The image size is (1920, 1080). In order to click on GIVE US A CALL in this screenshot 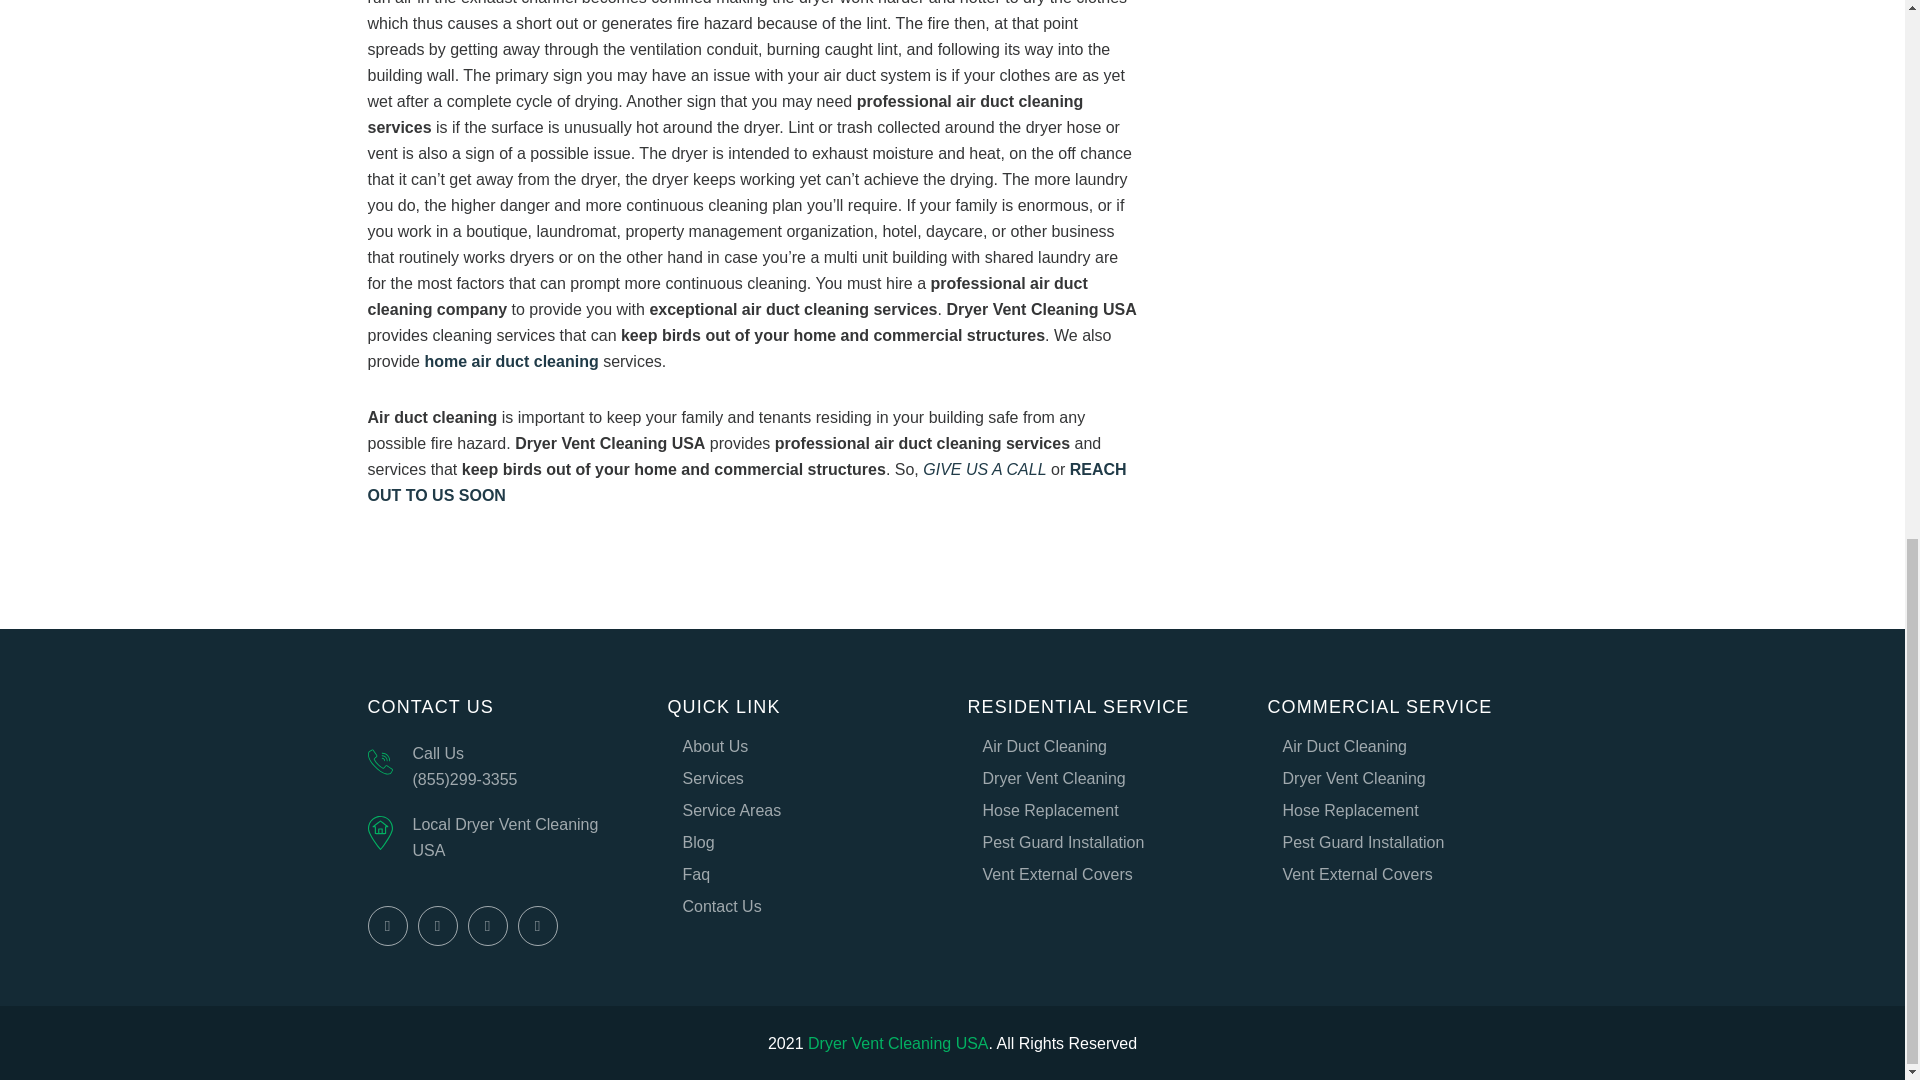, I will do `click(984, 470)`.